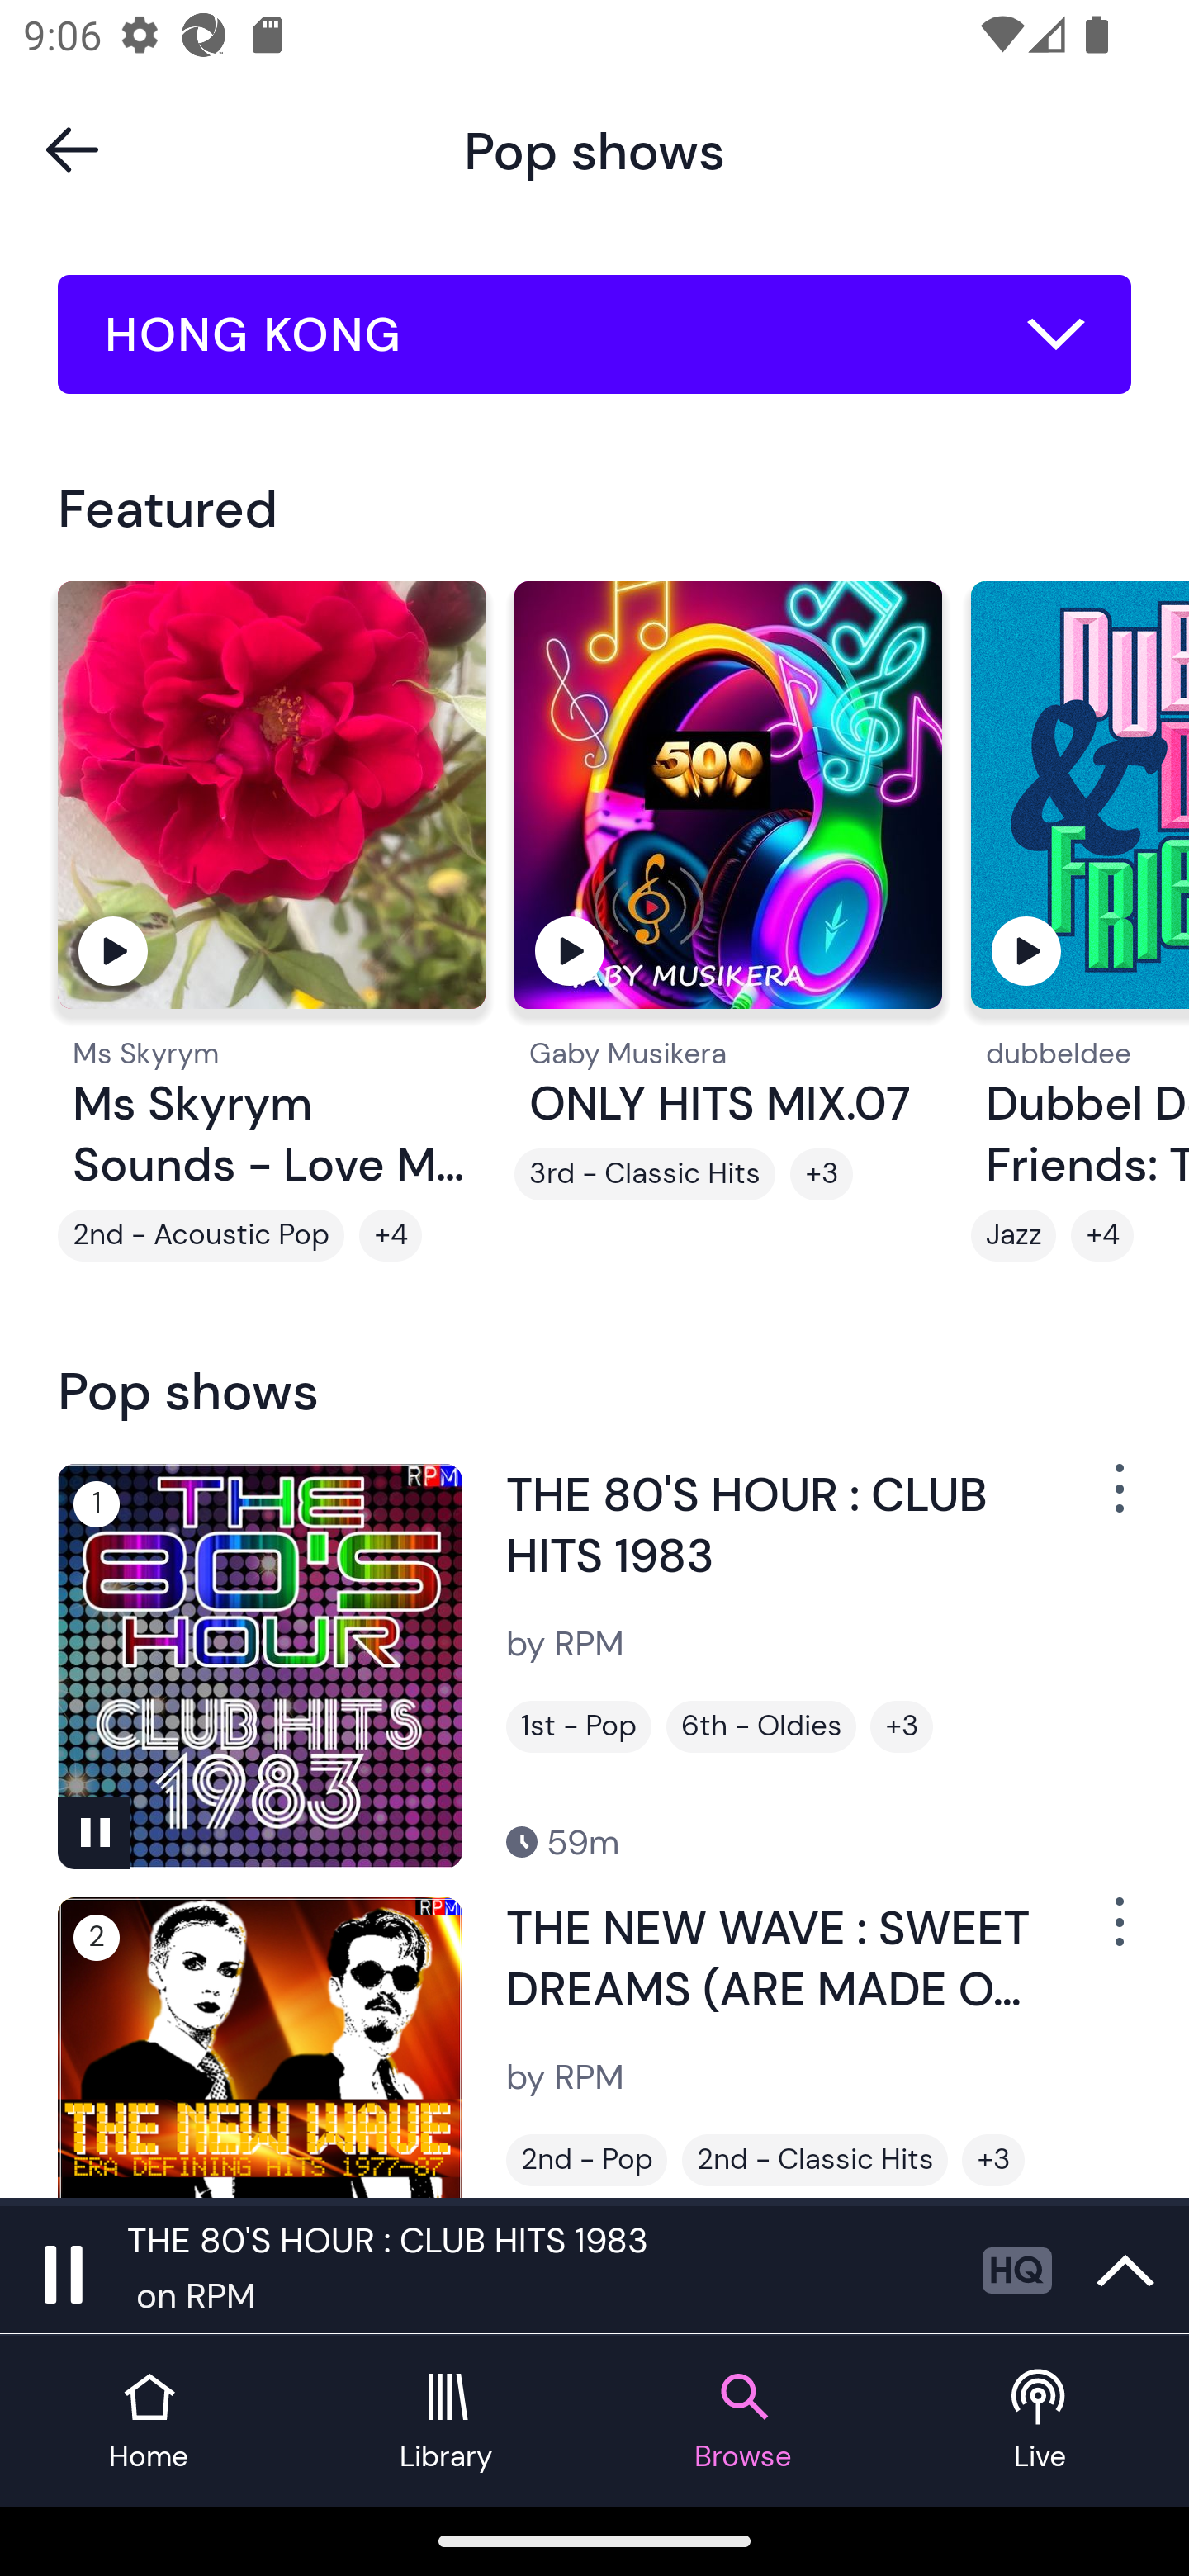 The height and width of the screenshot is (2576, 1189). I want to click on Browse tab Browse, so click(743, 2421).